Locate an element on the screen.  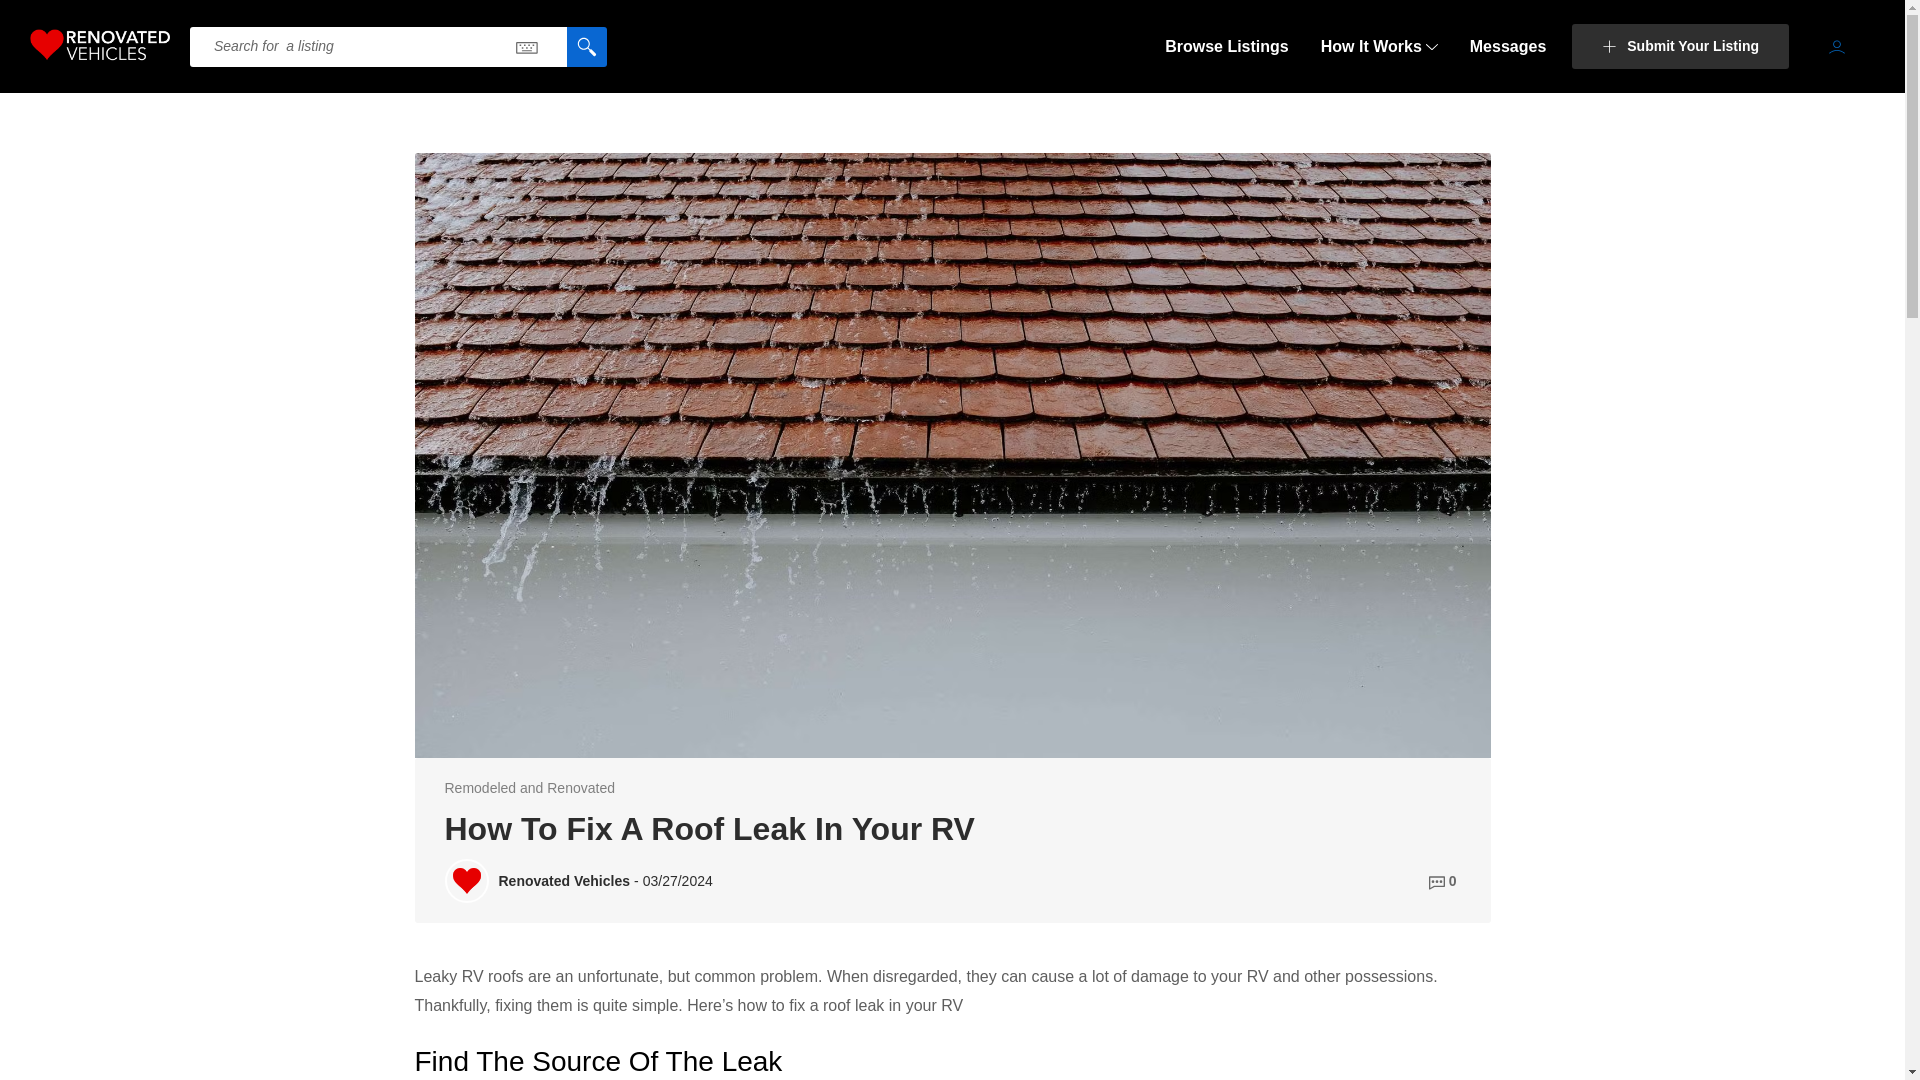
Submit Your Listing is located at coordinates (1680, 46).